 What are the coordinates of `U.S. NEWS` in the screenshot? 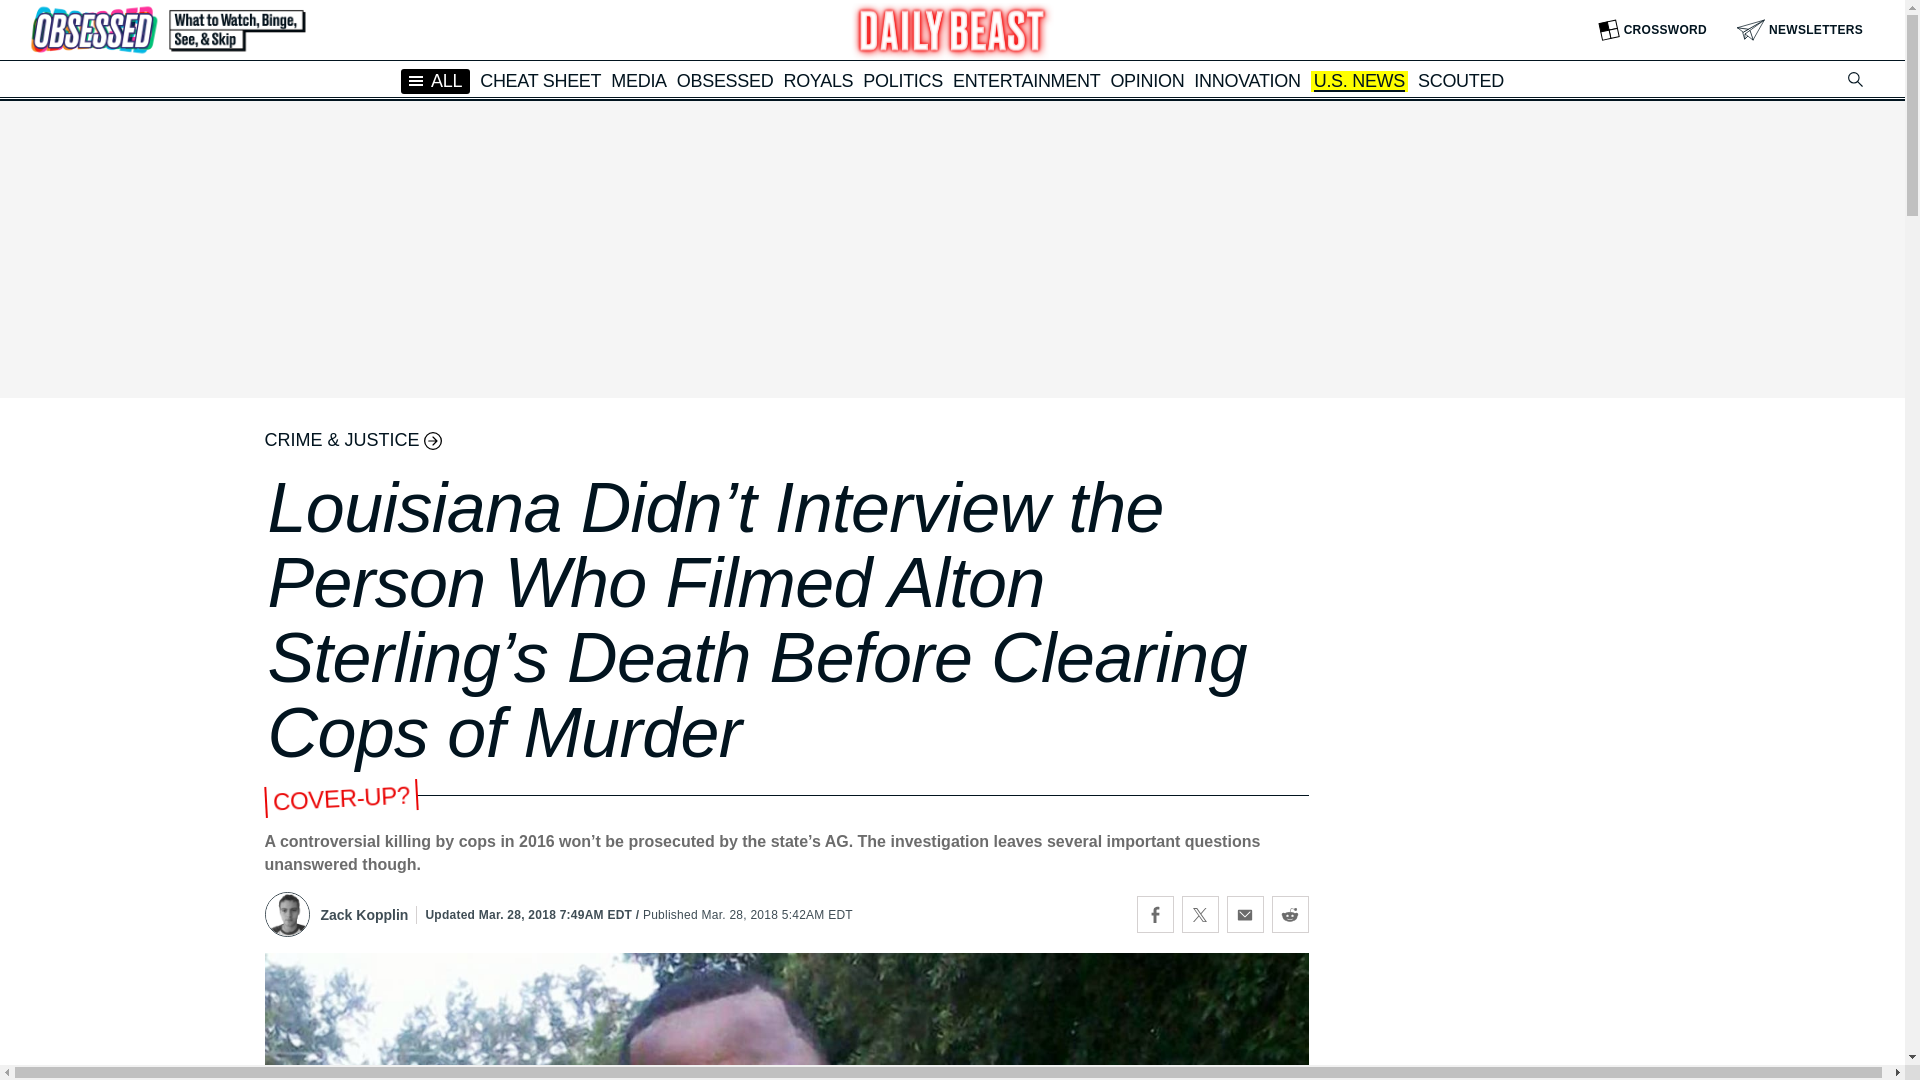 It's located at (1359, 82).